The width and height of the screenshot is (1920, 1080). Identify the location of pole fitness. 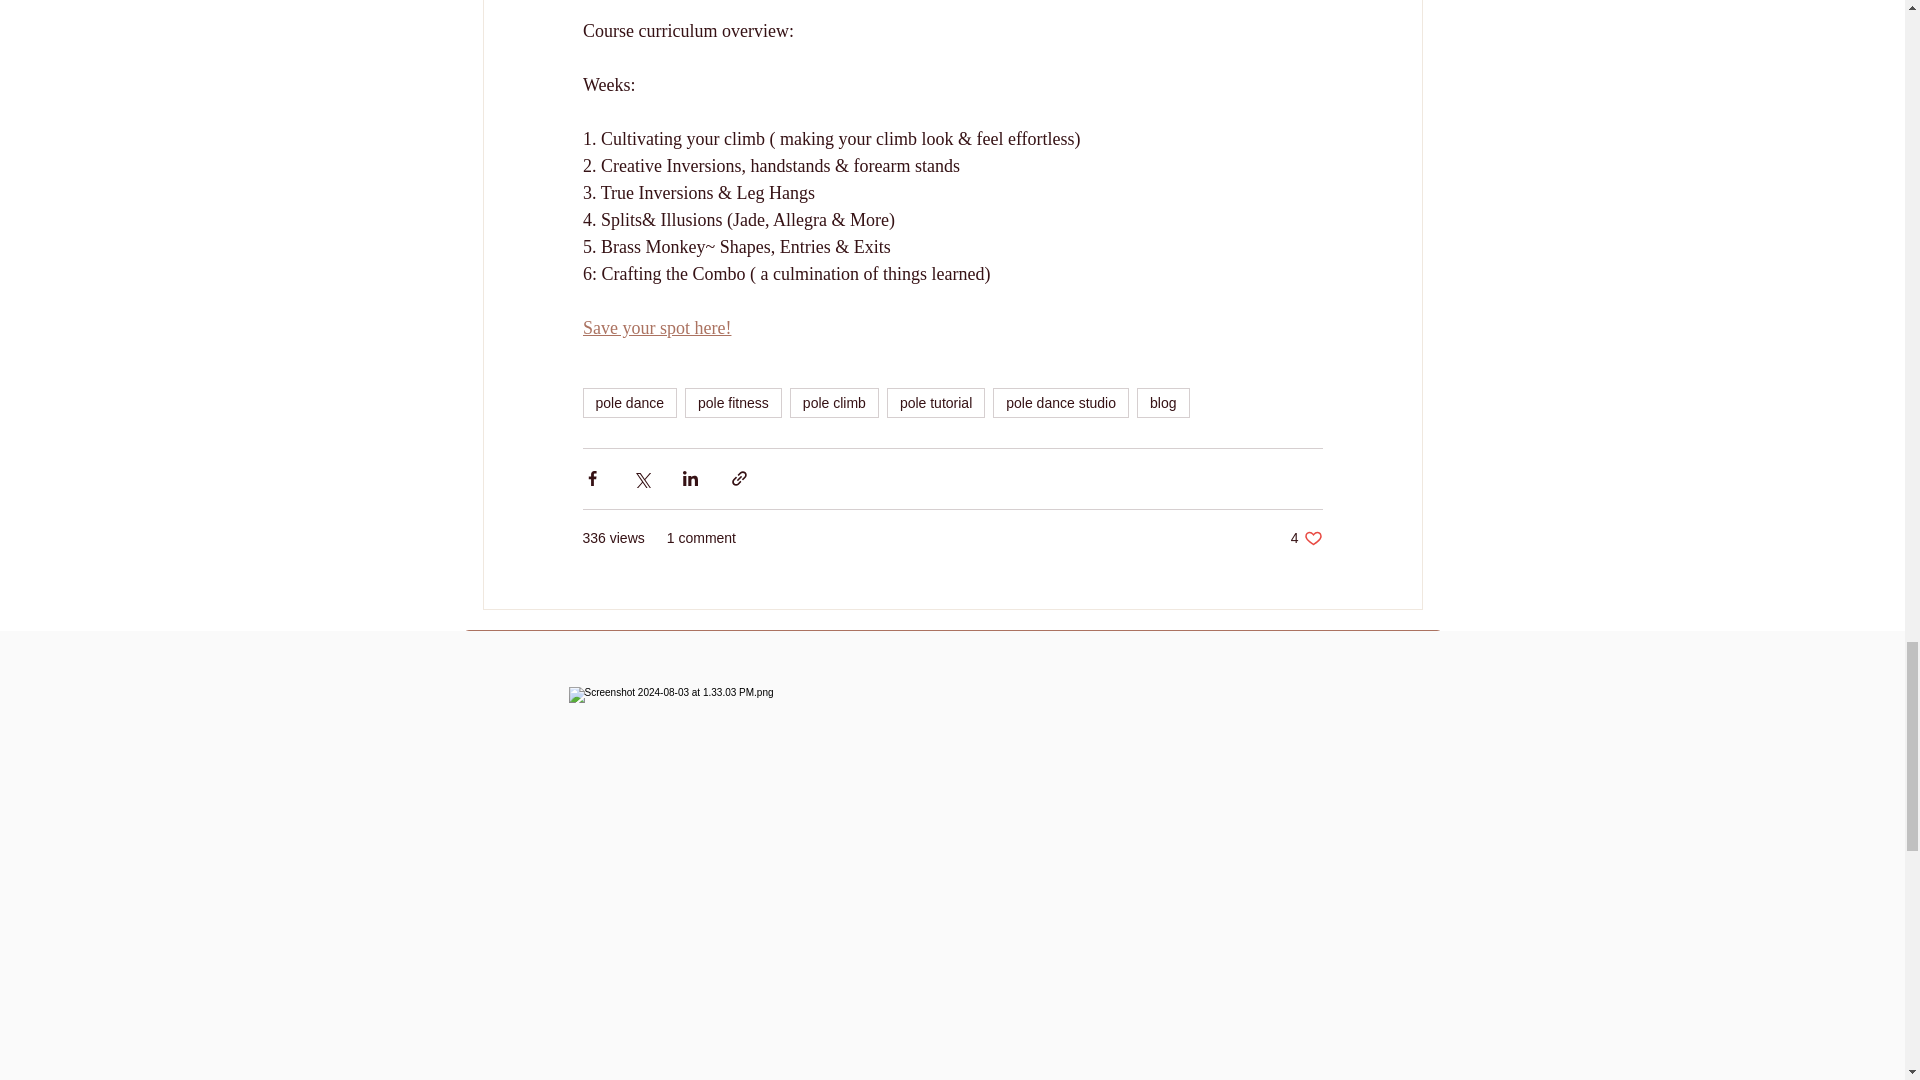
(733, 402).